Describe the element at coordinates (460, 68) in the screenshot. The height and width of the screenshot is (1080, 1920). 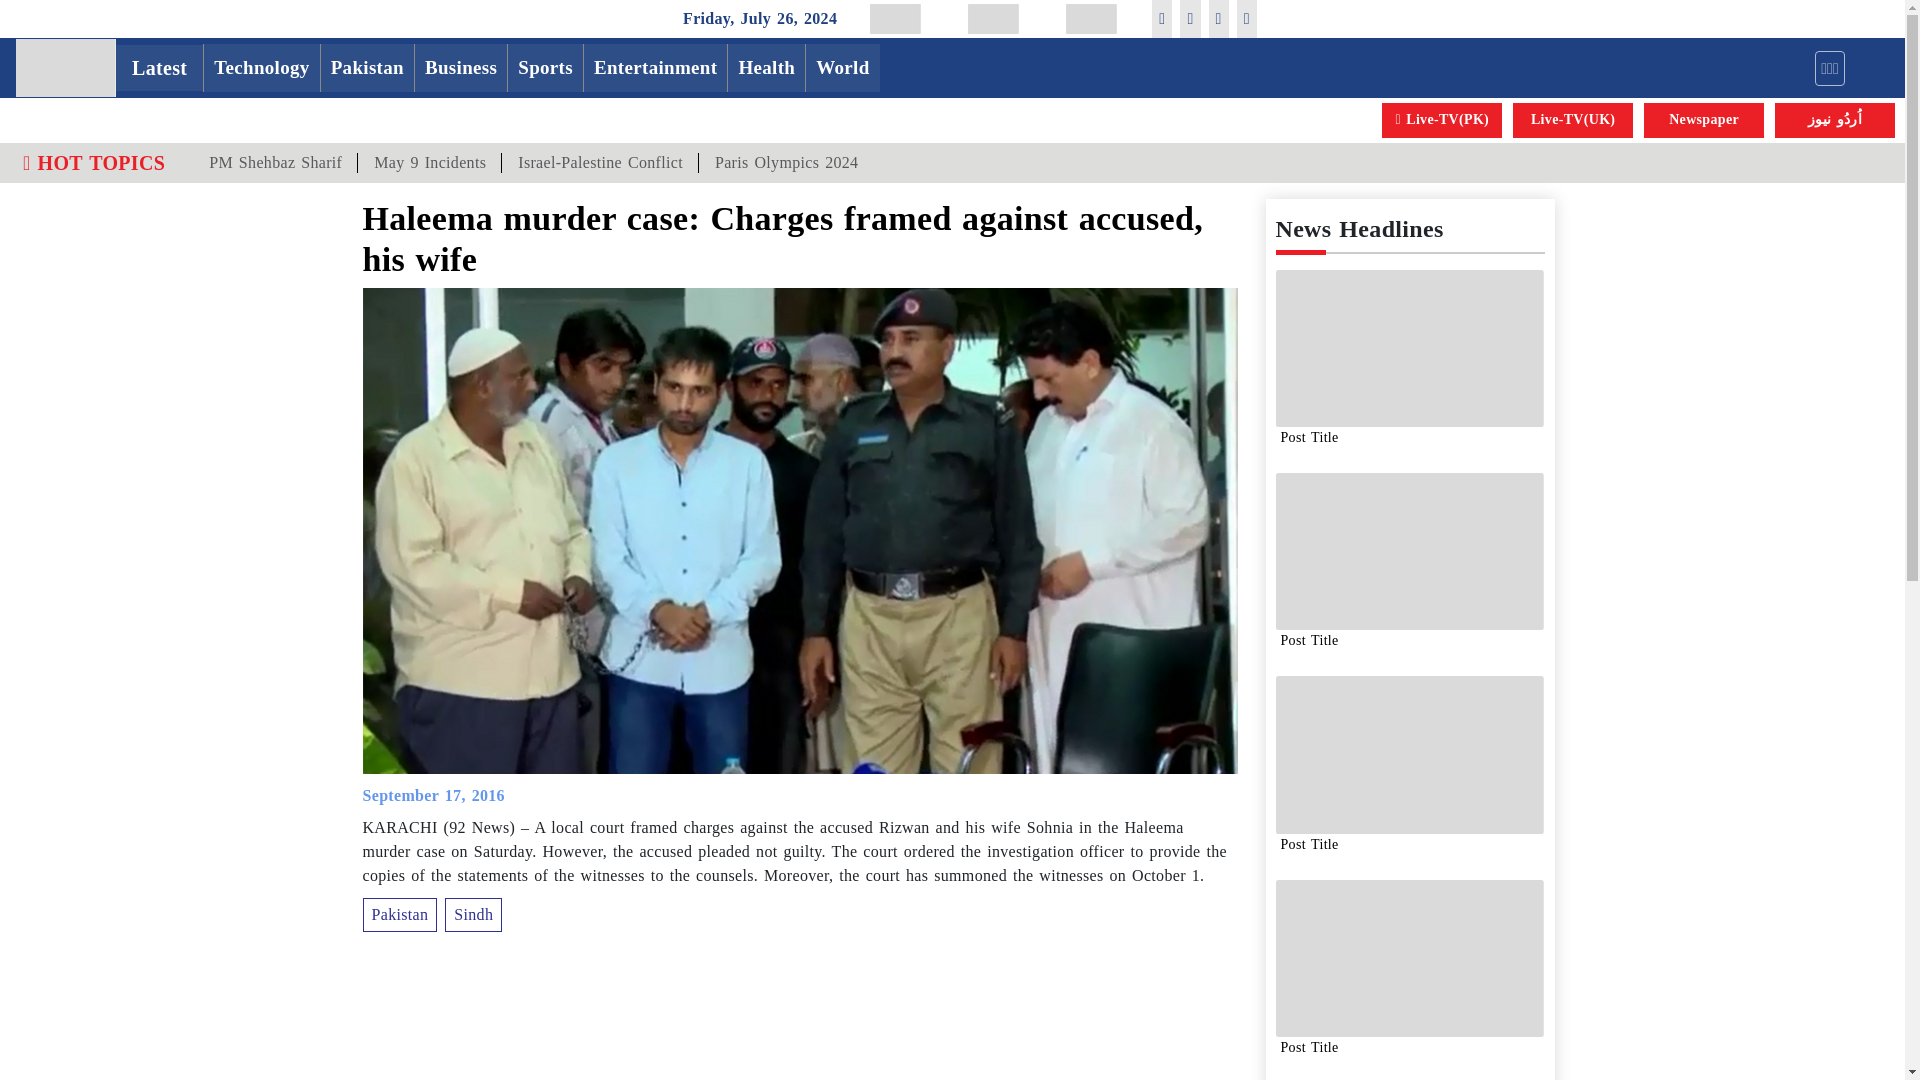
I see `Business` at that location.